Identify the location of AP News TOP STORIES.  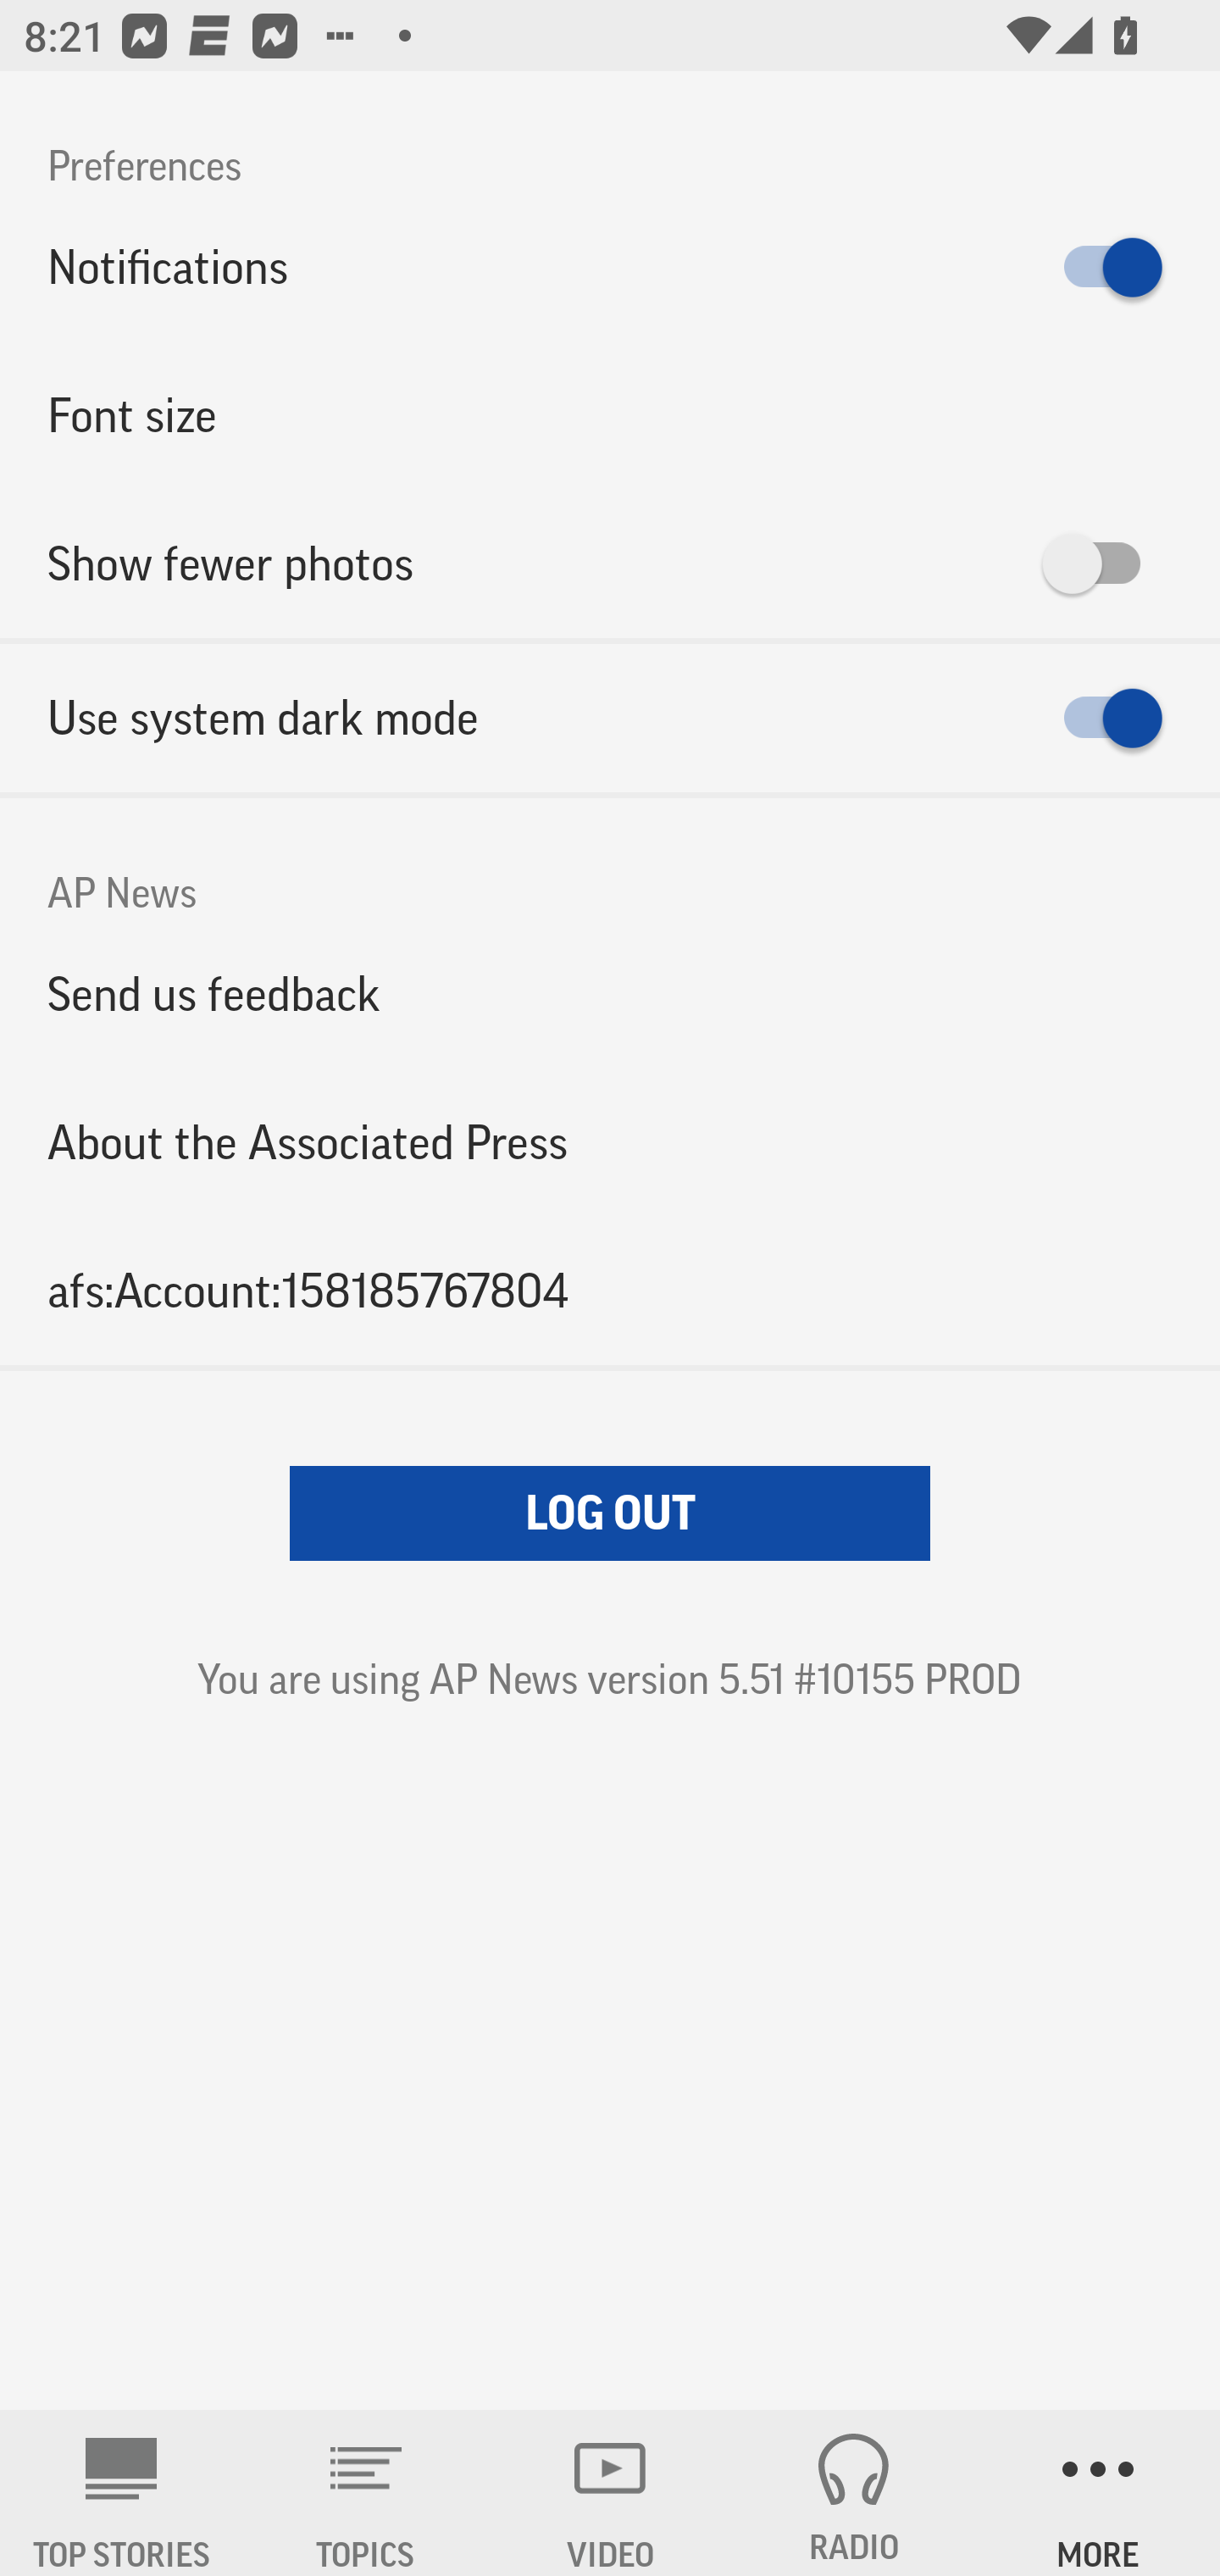
(122, 2493).